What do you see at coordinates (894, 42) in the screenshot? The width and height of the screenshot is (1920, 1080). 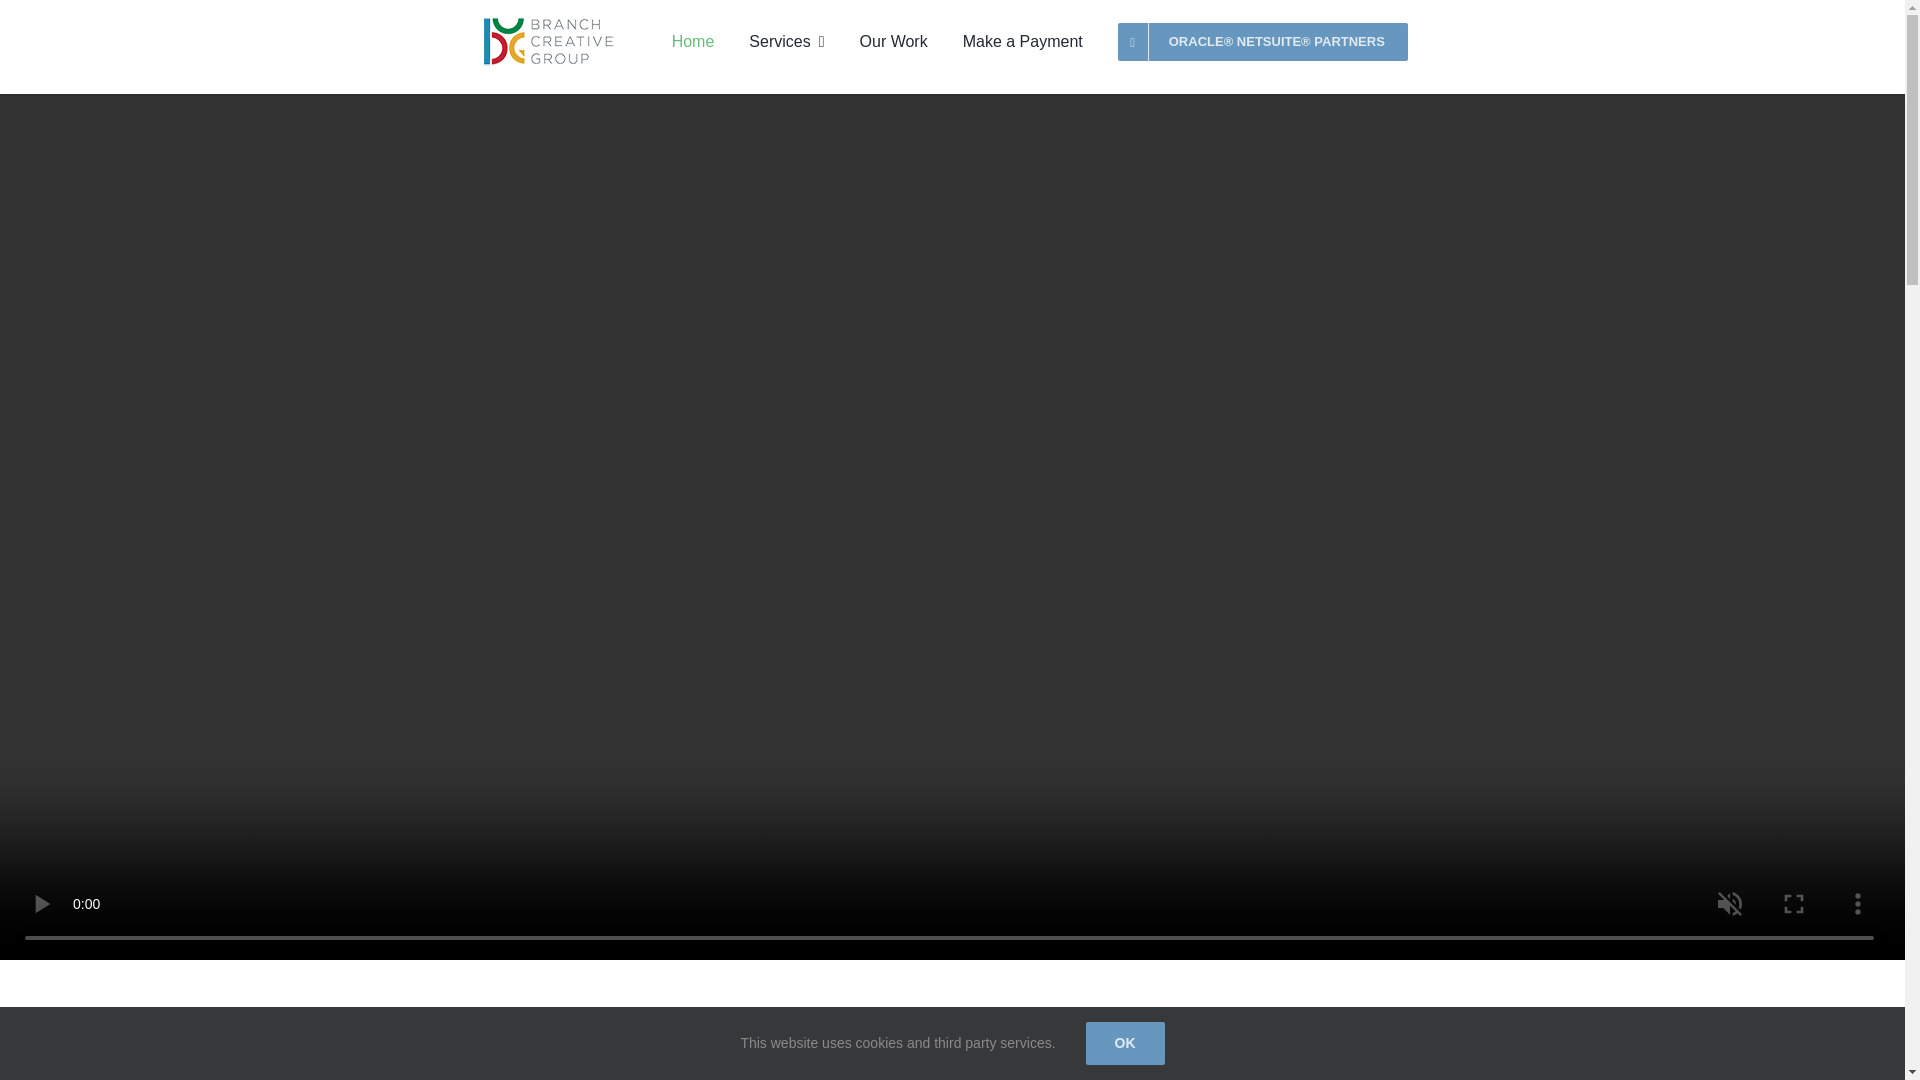 I see `Our Work` at bounding box center [894, 42].